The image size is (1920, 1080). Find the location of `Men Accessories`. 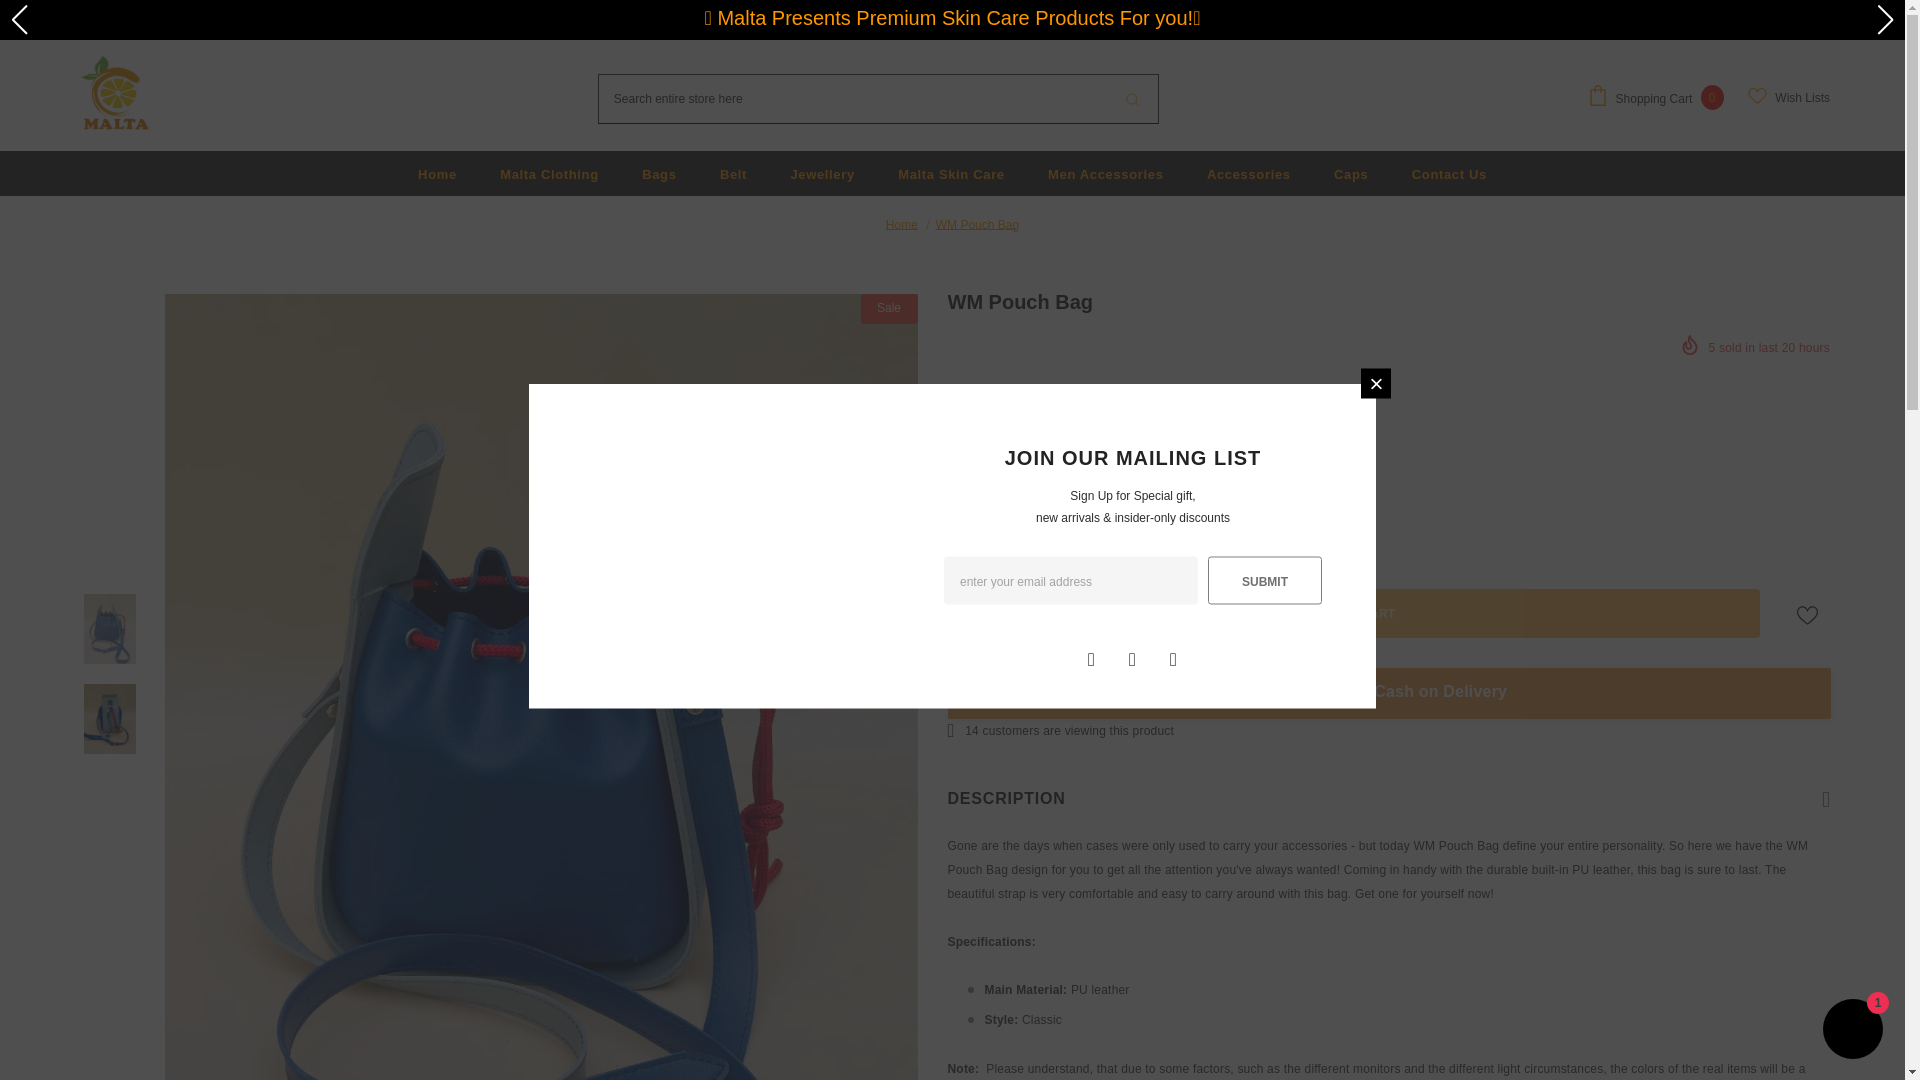

Men Accessories is located at coordinates (1106, 173).